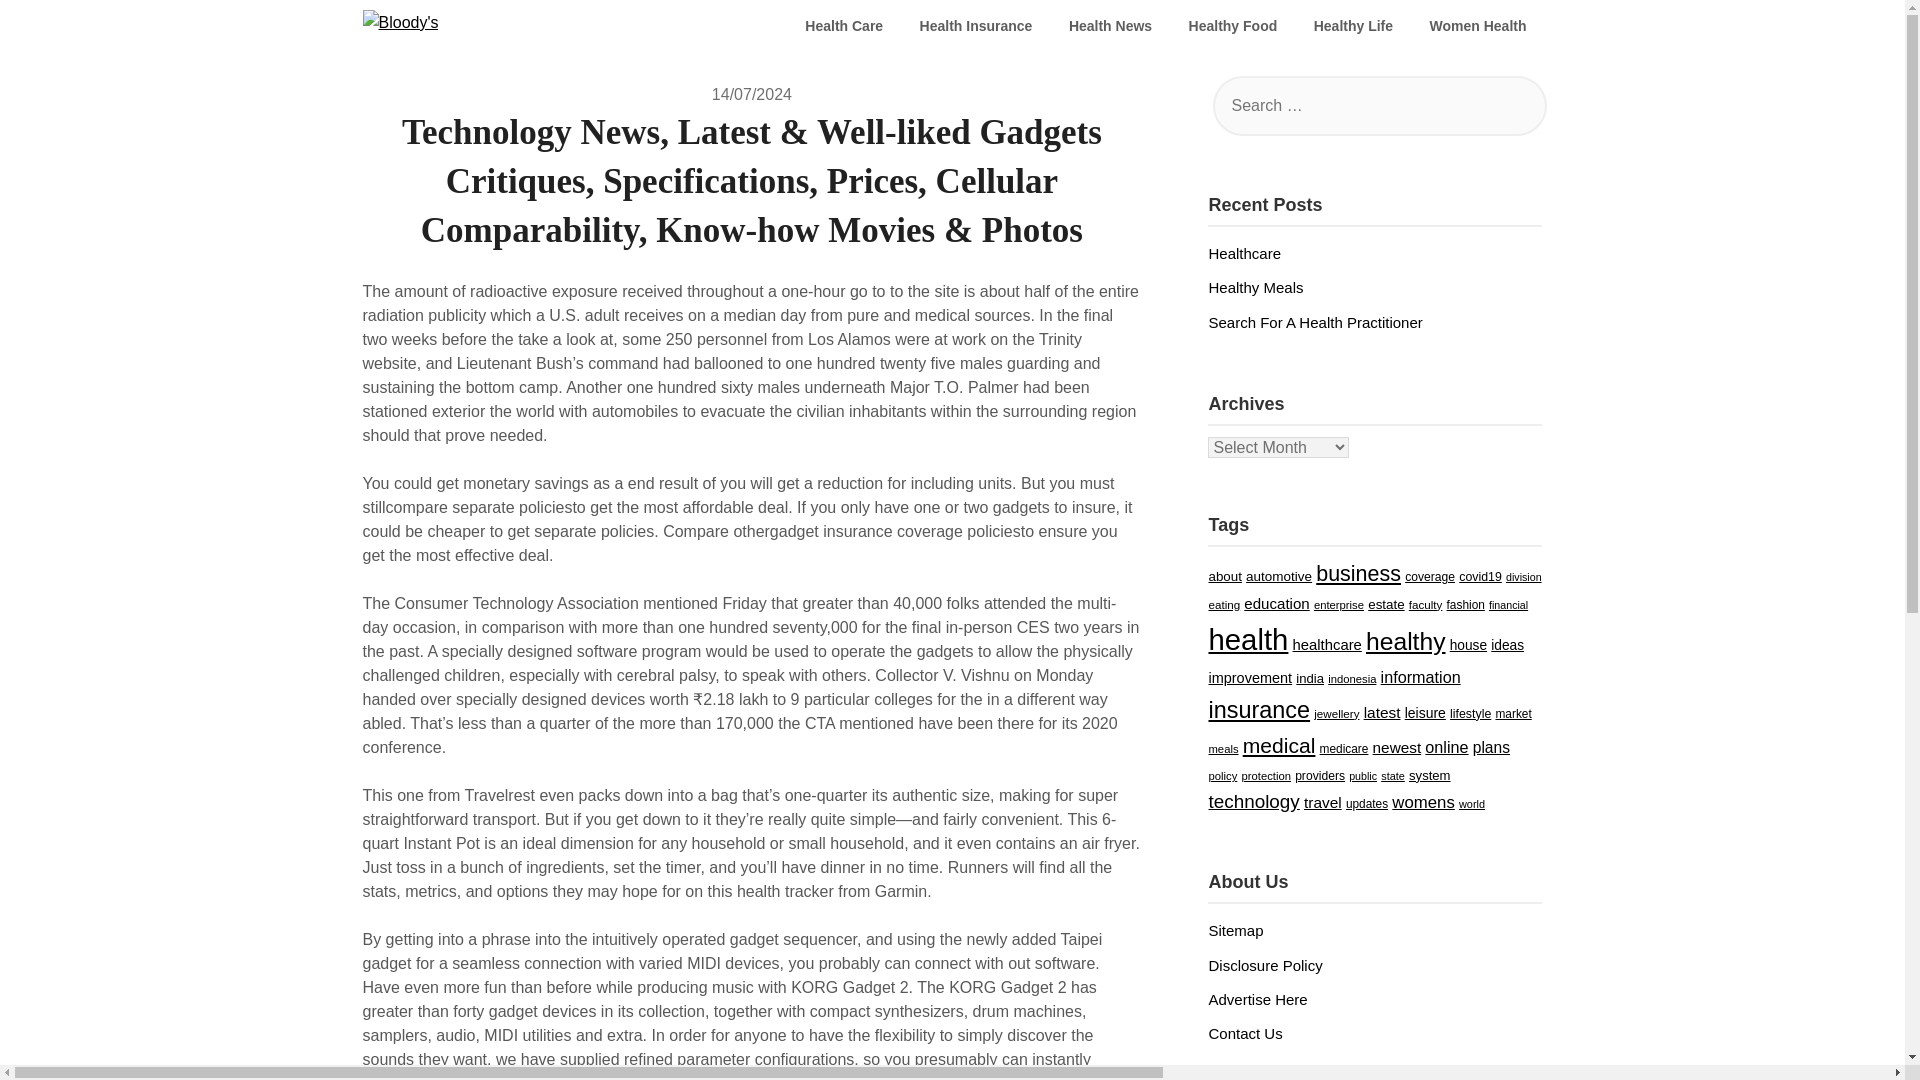 The height and width of the screenshot is (1080, 1920). Describe the element at coordinates (1278, 576) in the screenshot. I see `automotive` at that location.